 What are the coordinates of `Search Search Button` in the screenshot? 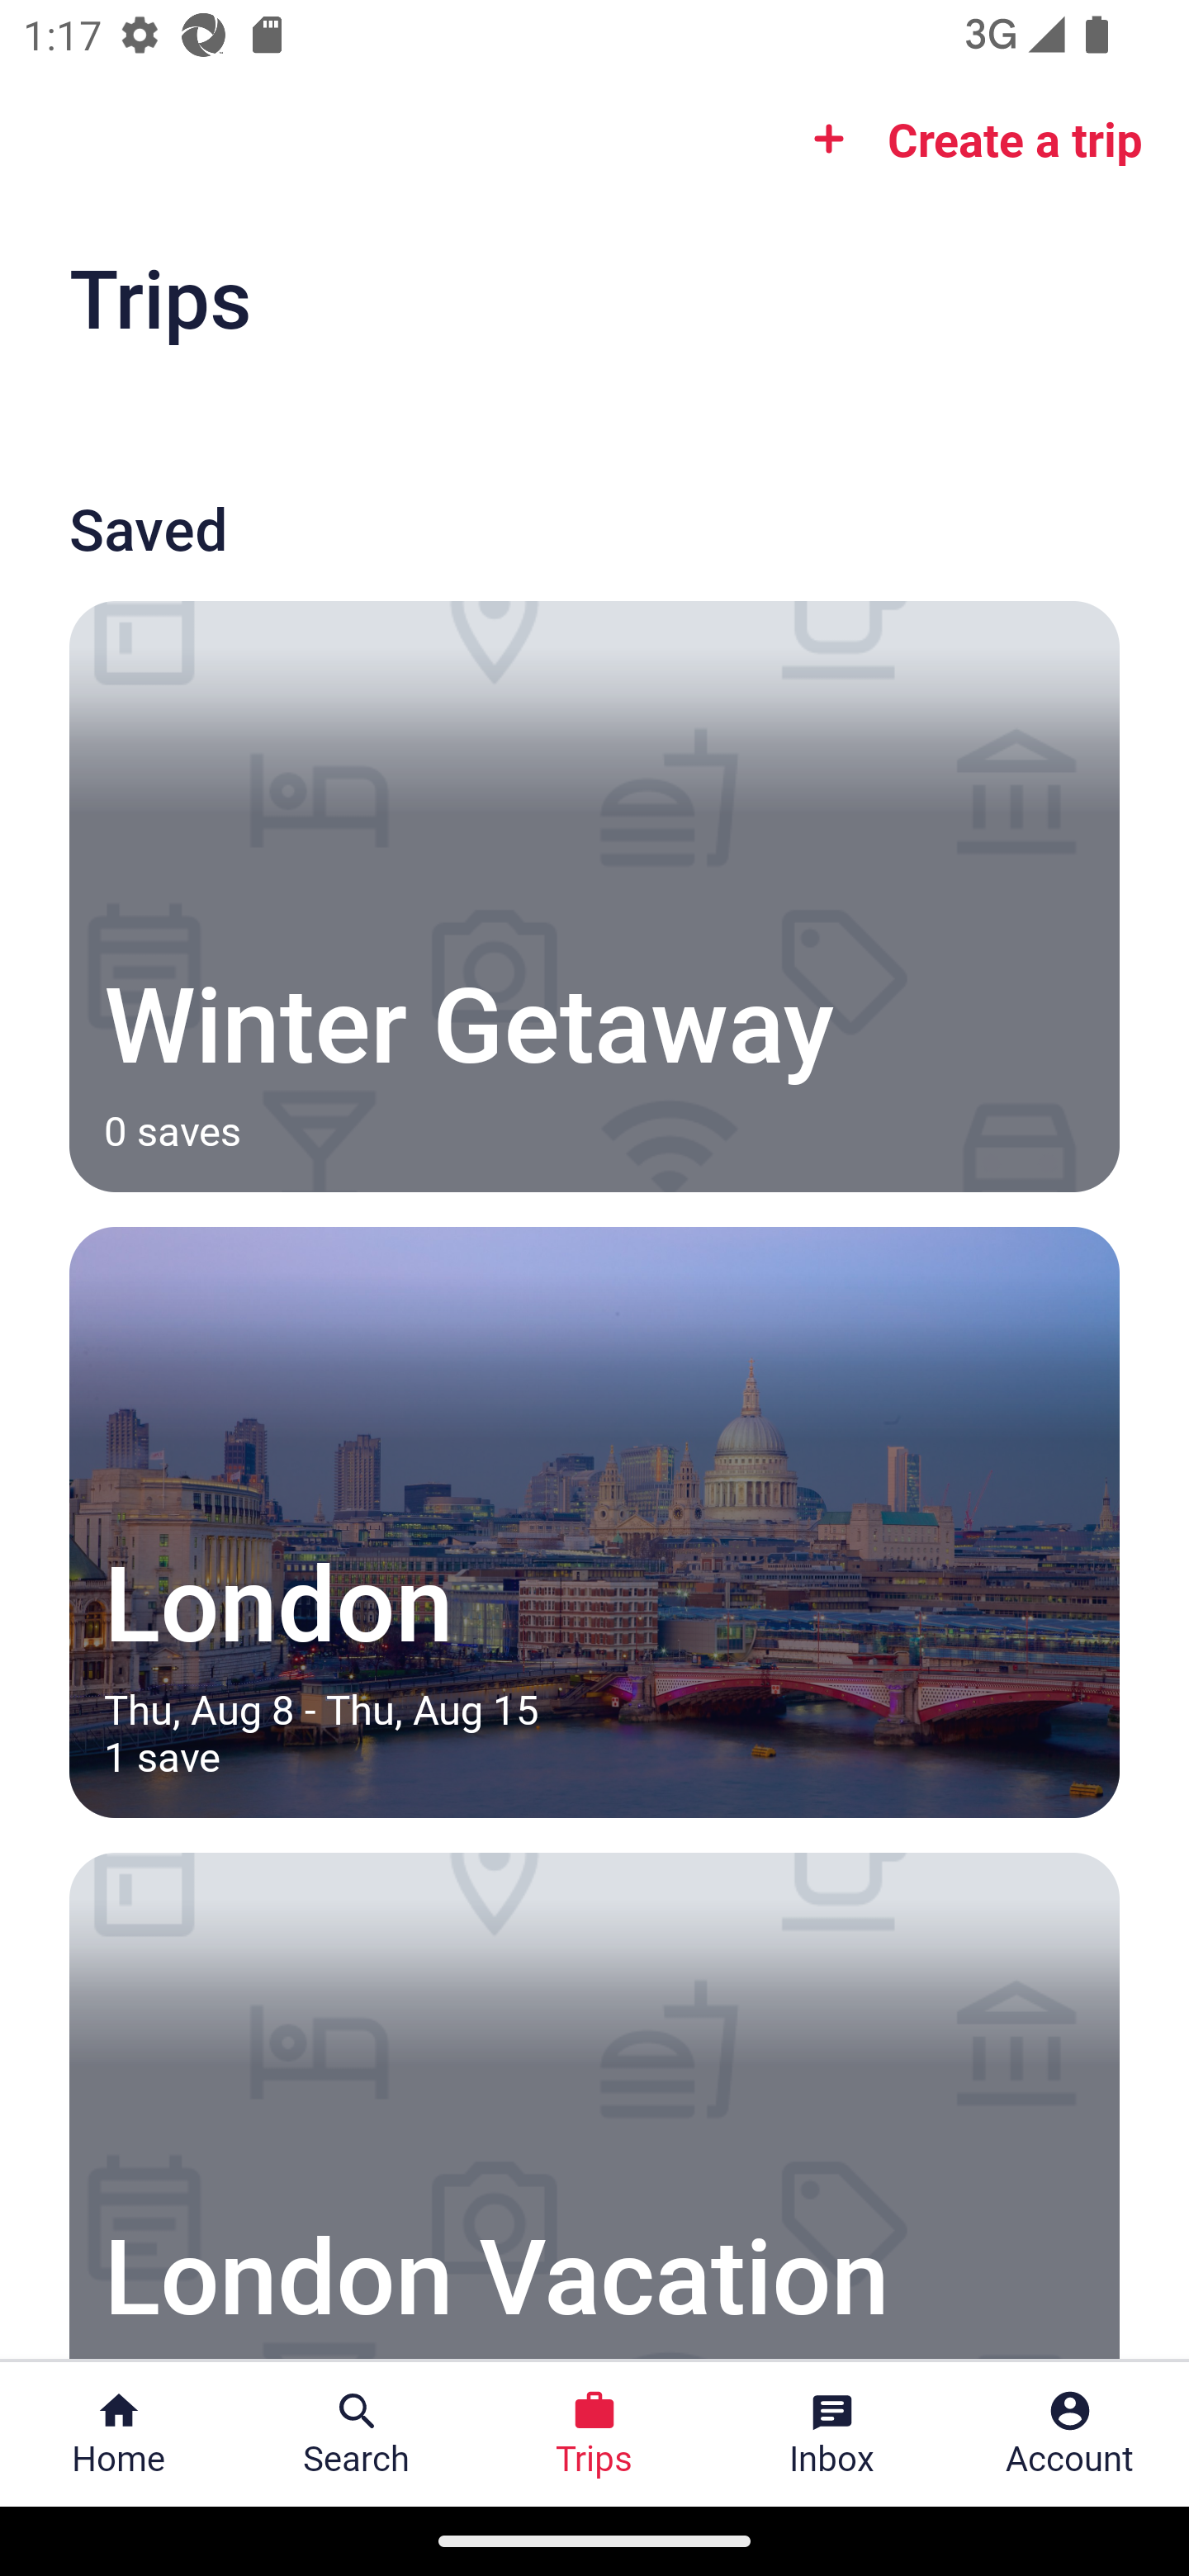 It's located at (357, 2434).